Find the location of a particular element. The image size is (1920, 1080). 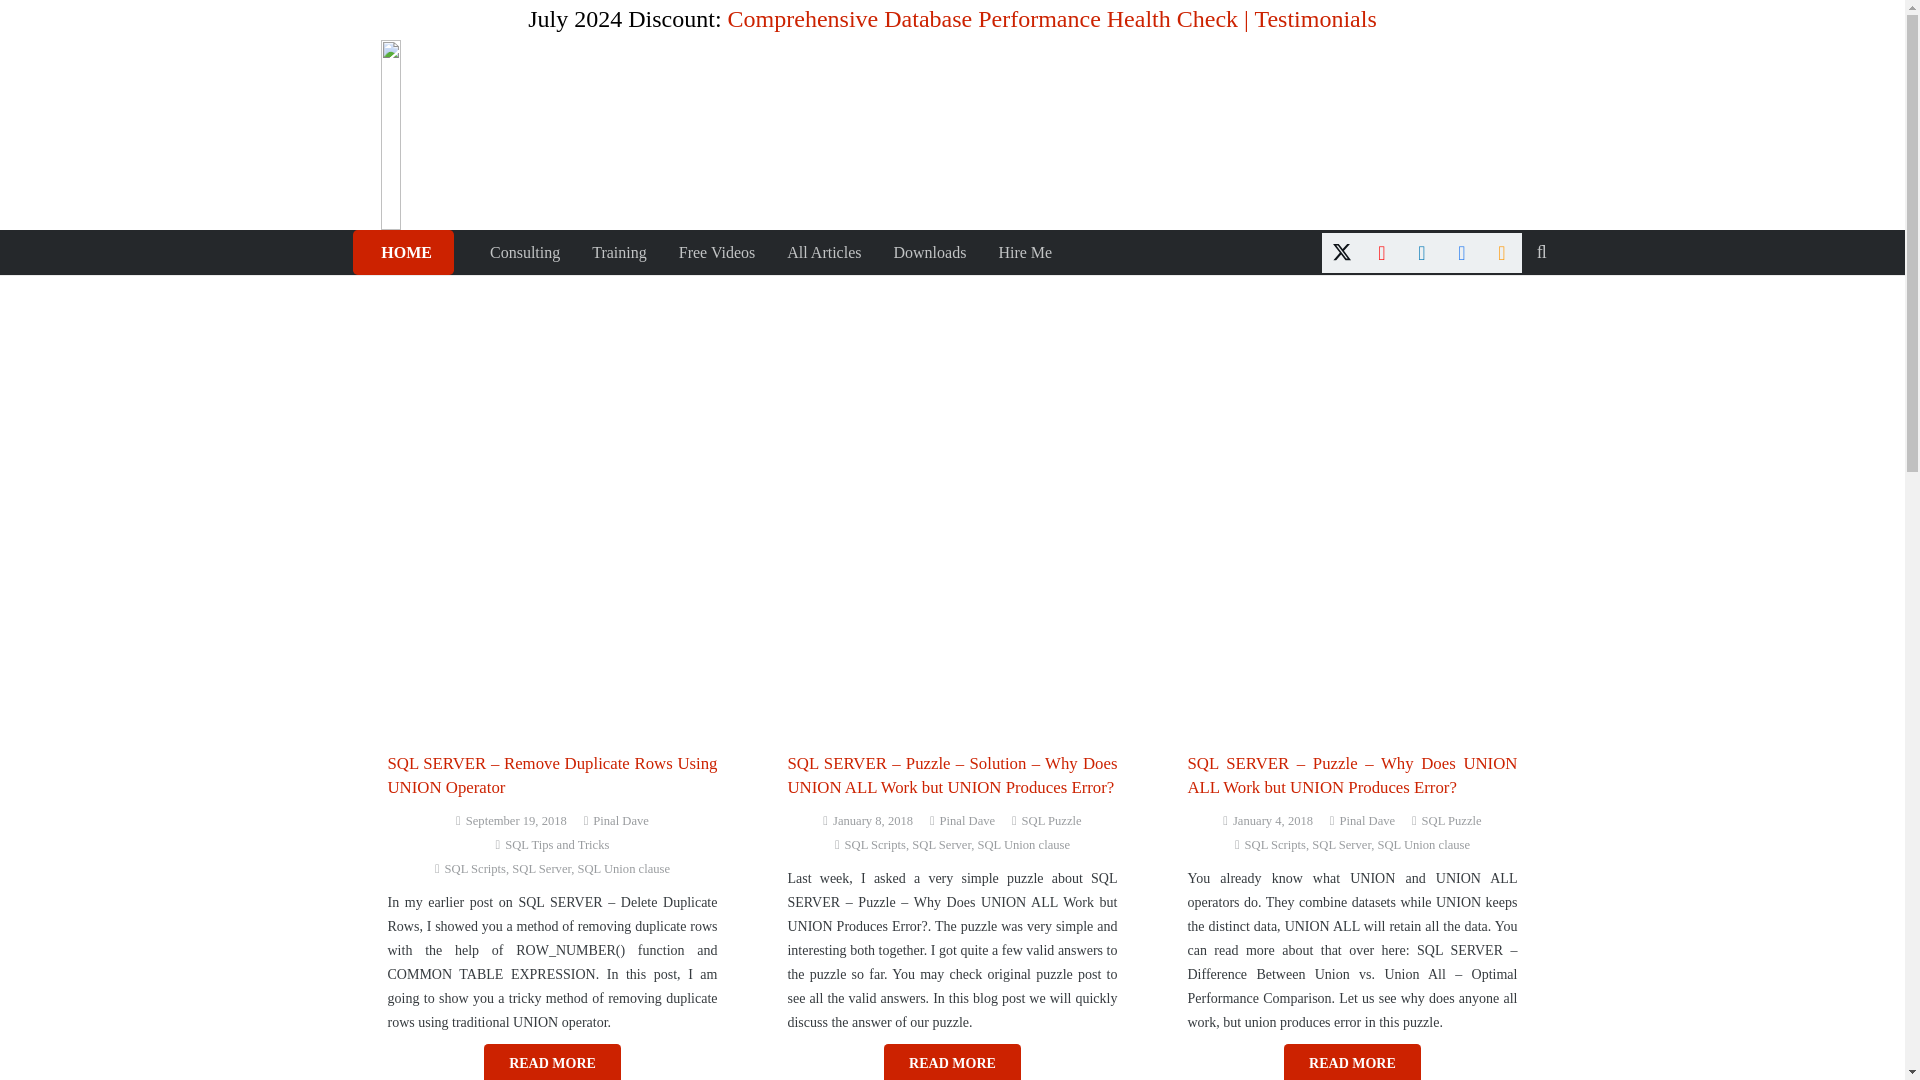

Facebook is located at coordinates (1462, 252).